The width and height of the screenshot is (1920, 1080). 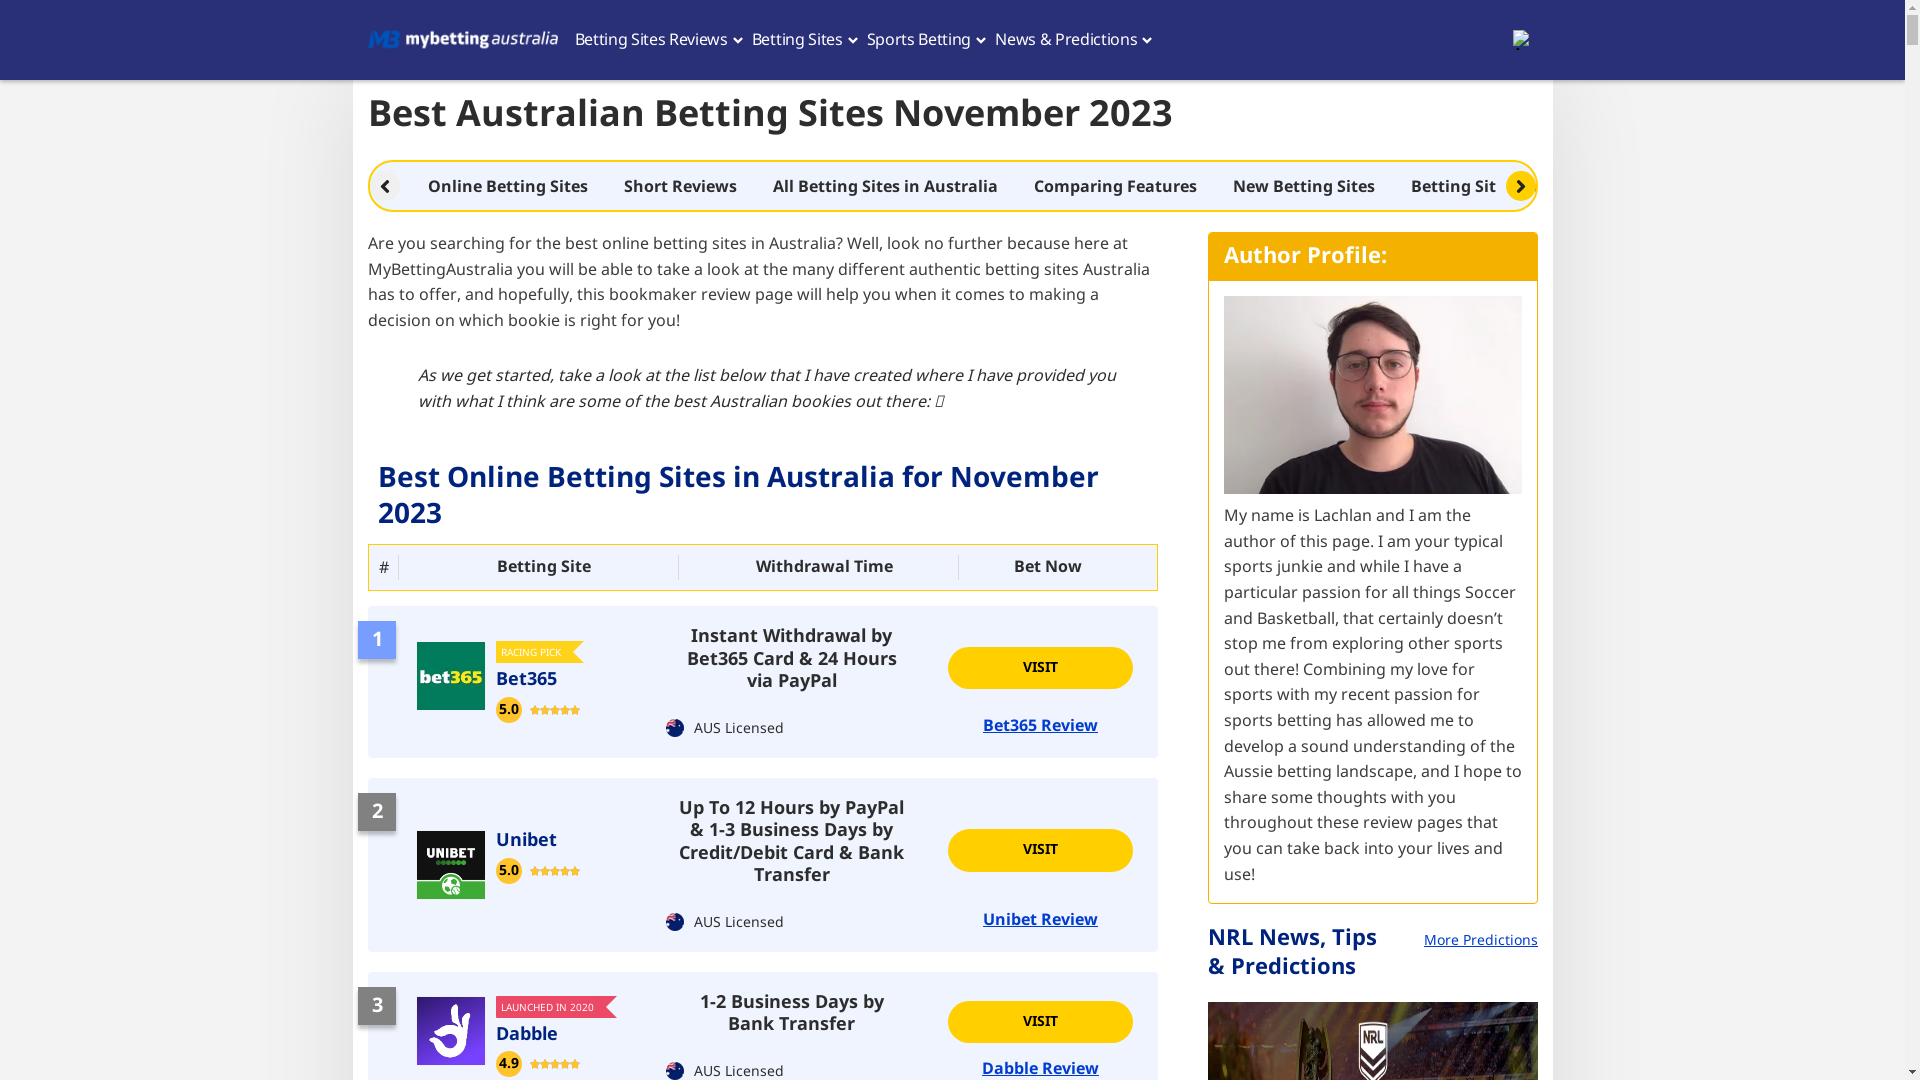 I want to click on Betting Sites Bonuses, so click(x=1497, y=186).